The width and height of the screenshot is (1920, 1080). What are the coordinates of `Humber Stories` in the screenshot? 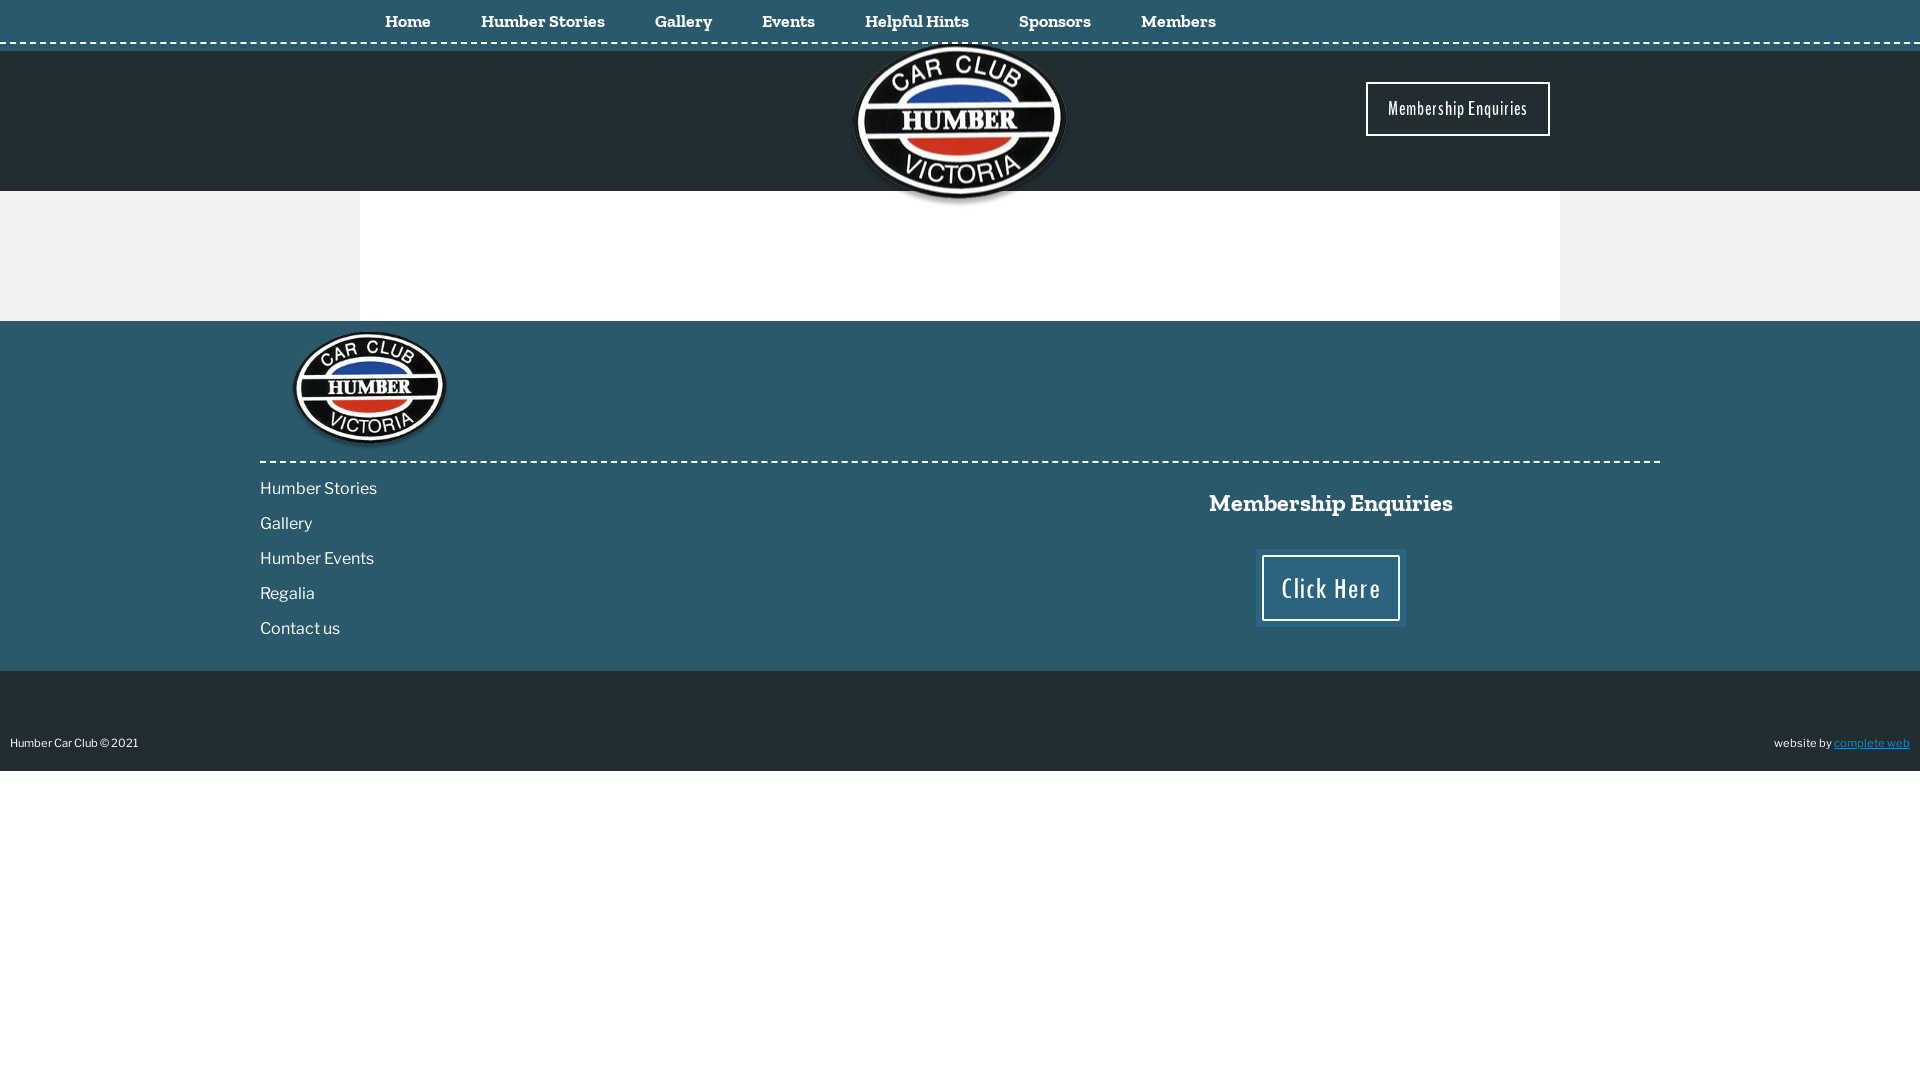 It's located at (543, 21).